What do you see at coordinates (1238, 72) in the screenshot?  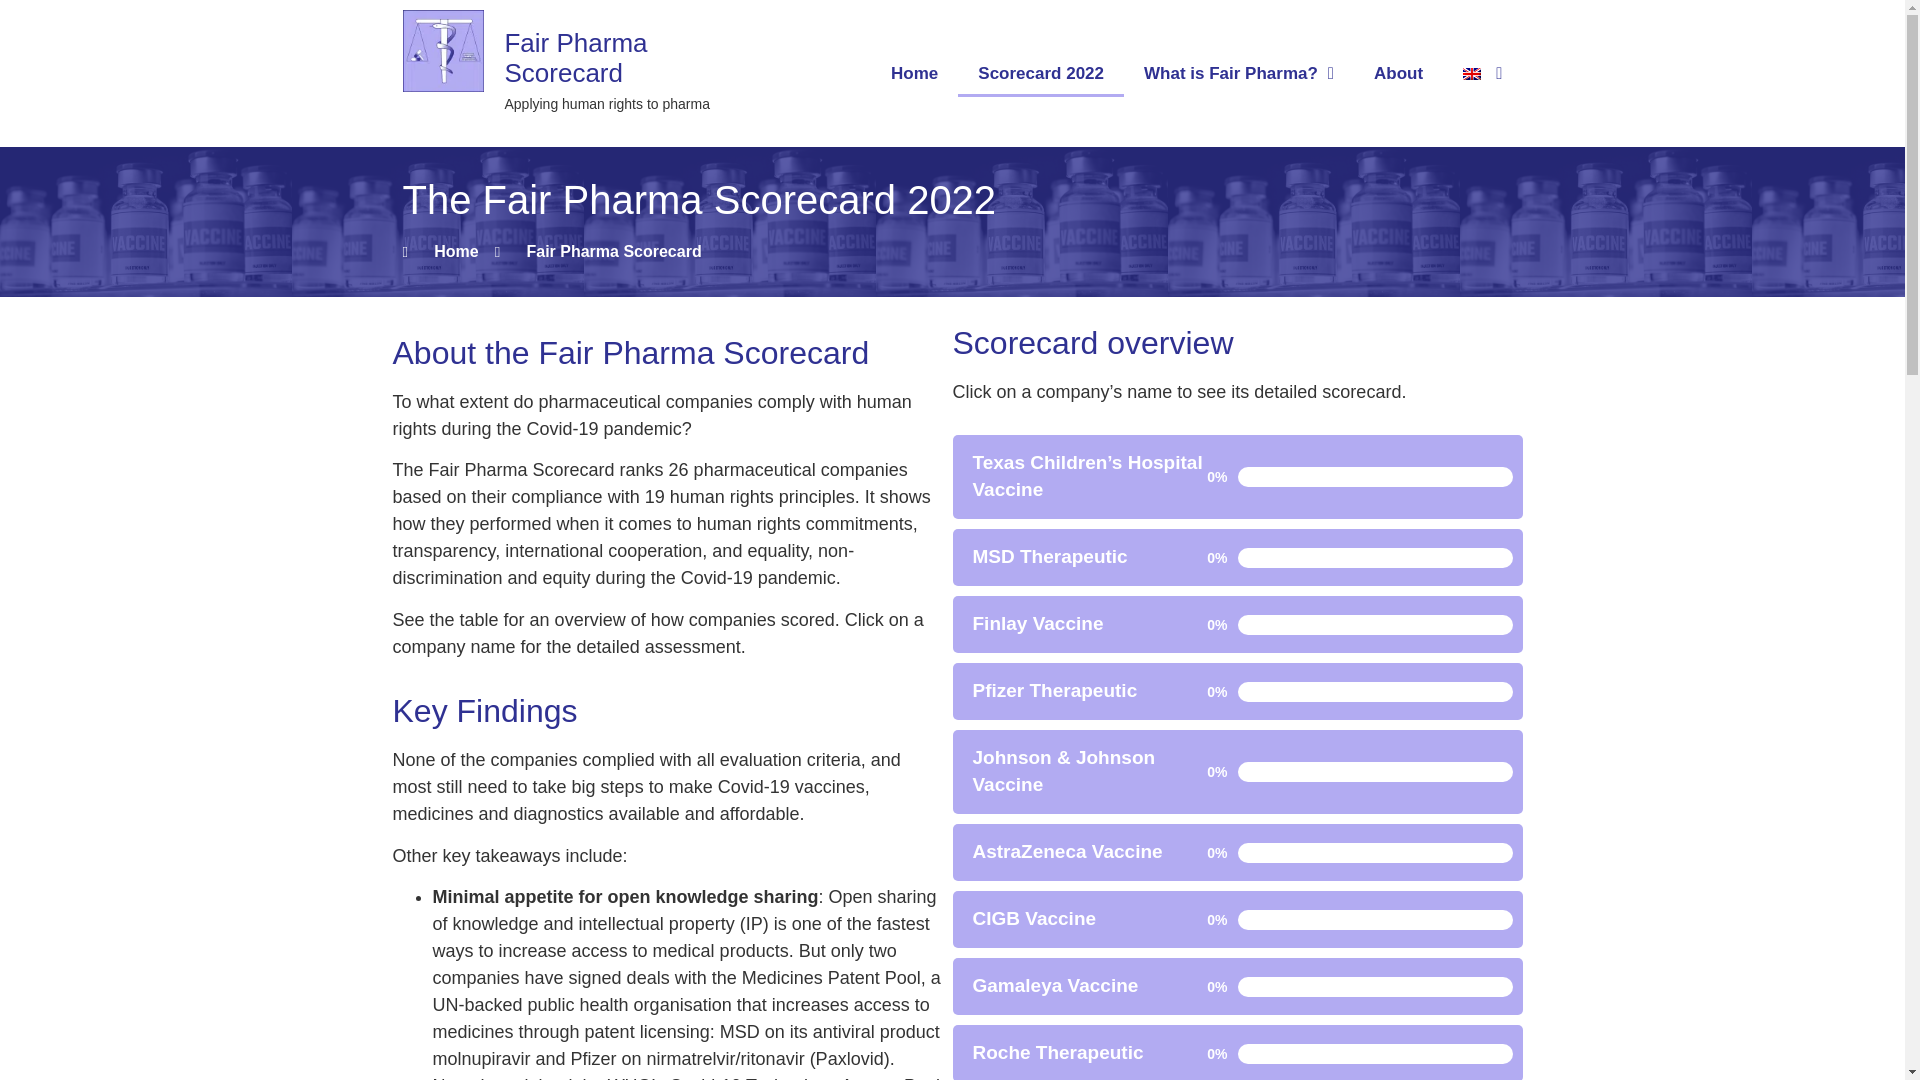 I see `What is Fair Pharma?` at bounding box center [1238, 72].